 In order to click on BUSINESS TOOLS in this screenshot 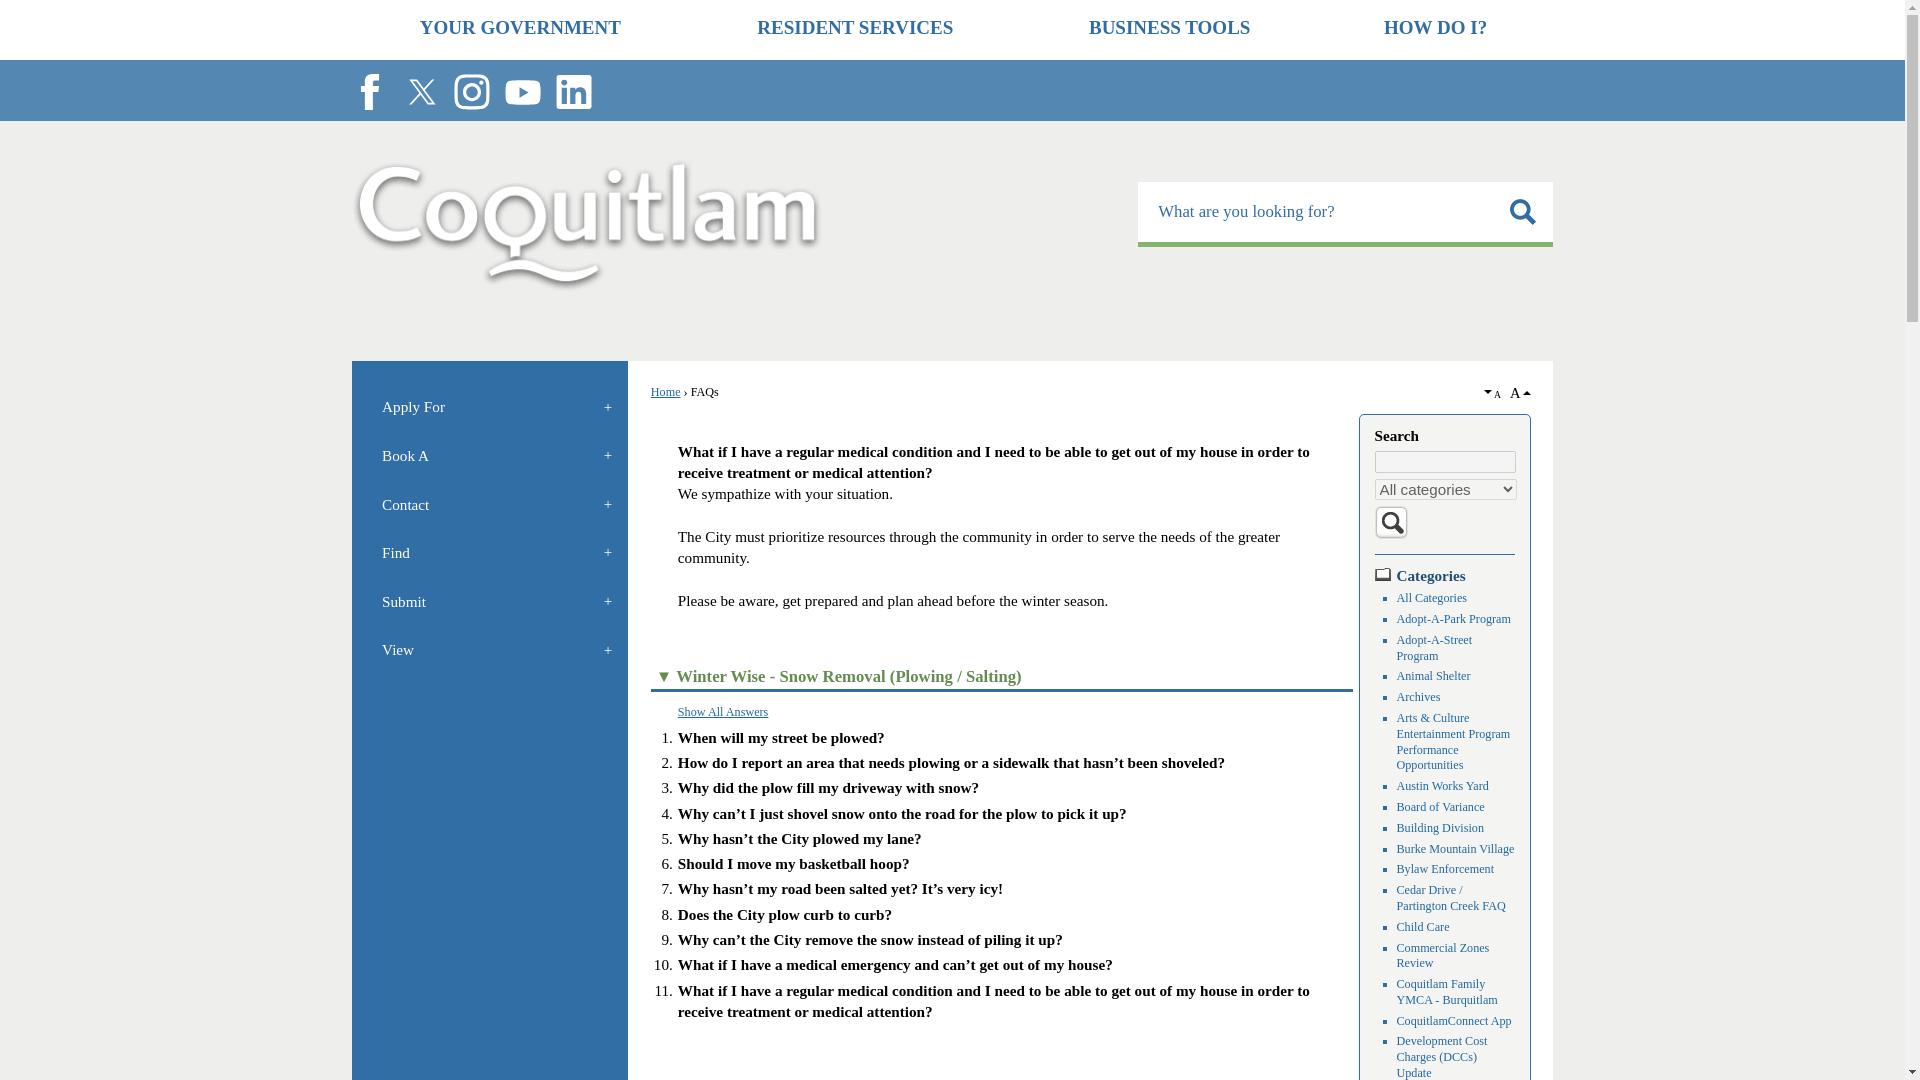, I will do `click(1169, 30)`.